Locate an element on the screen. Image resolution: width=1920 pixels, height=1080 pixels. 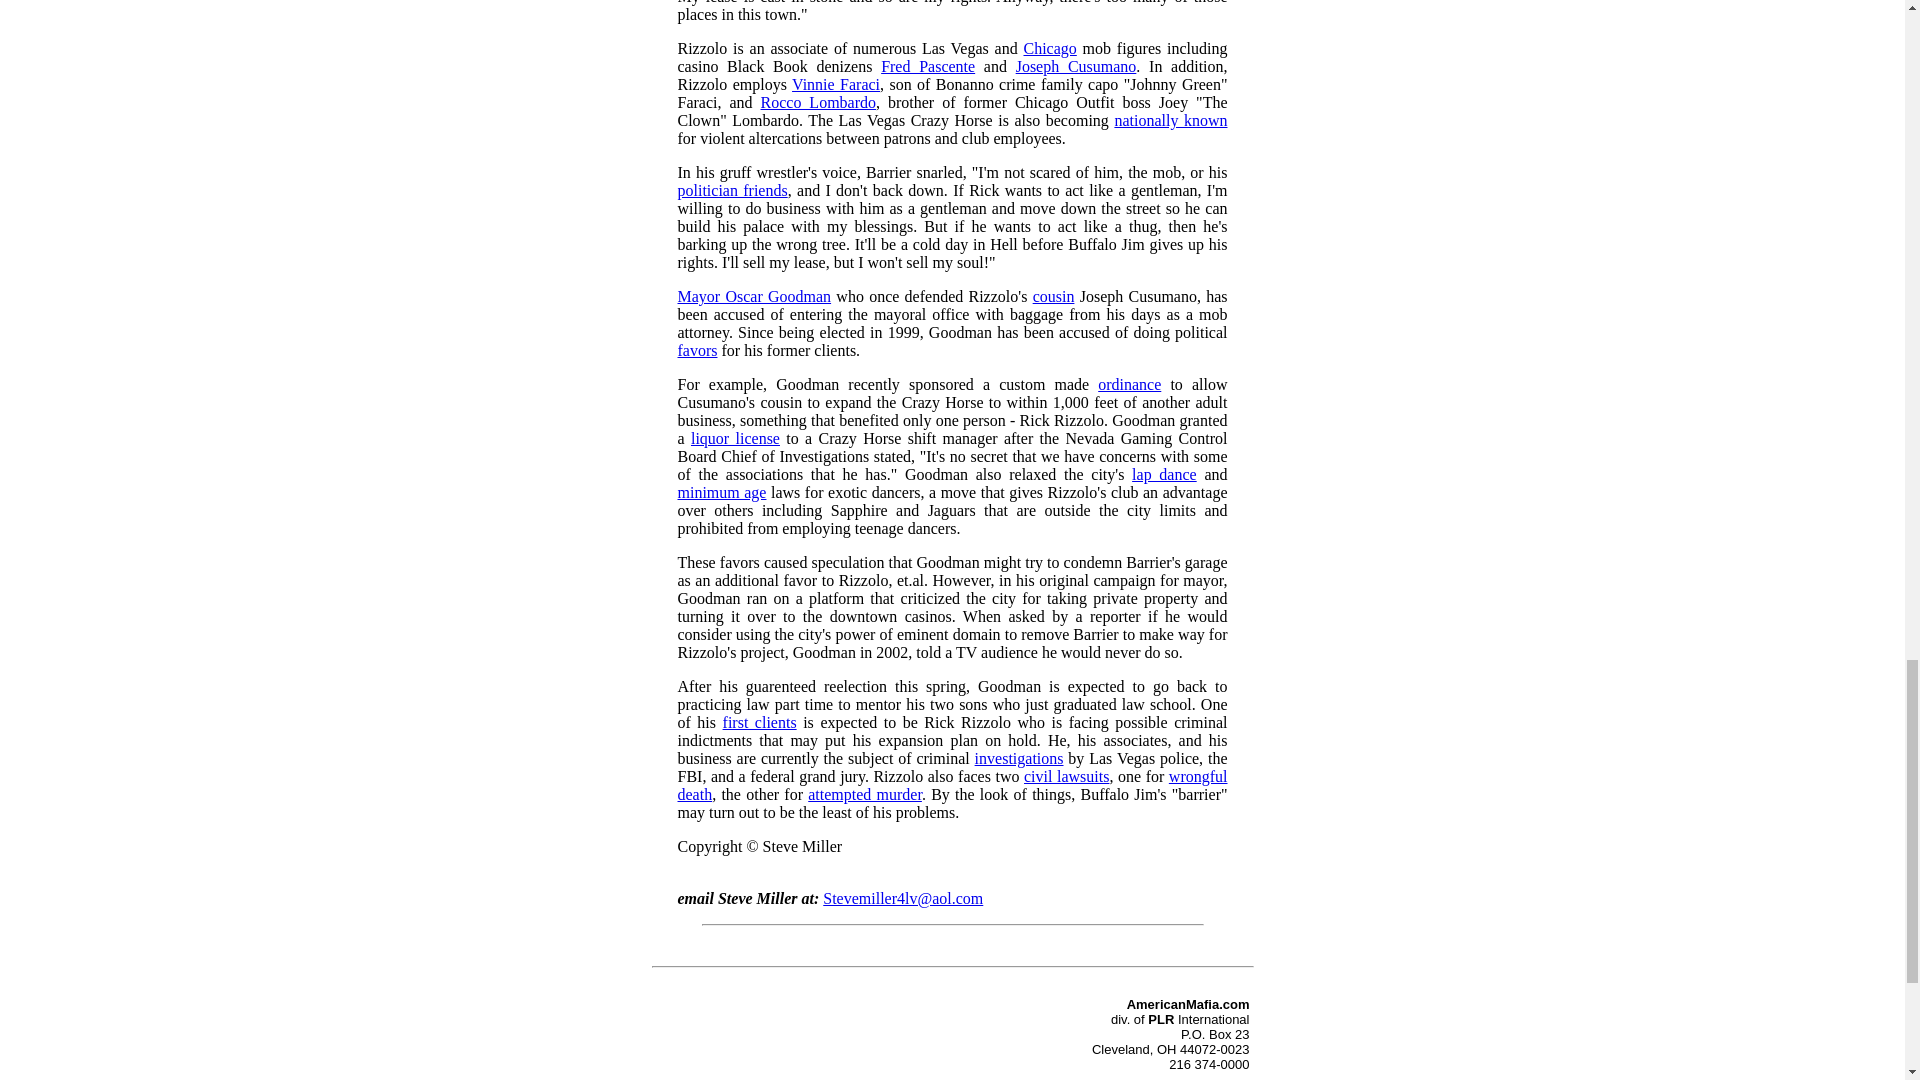
Joseph Cusumano is located at coordinates (1076, 66).